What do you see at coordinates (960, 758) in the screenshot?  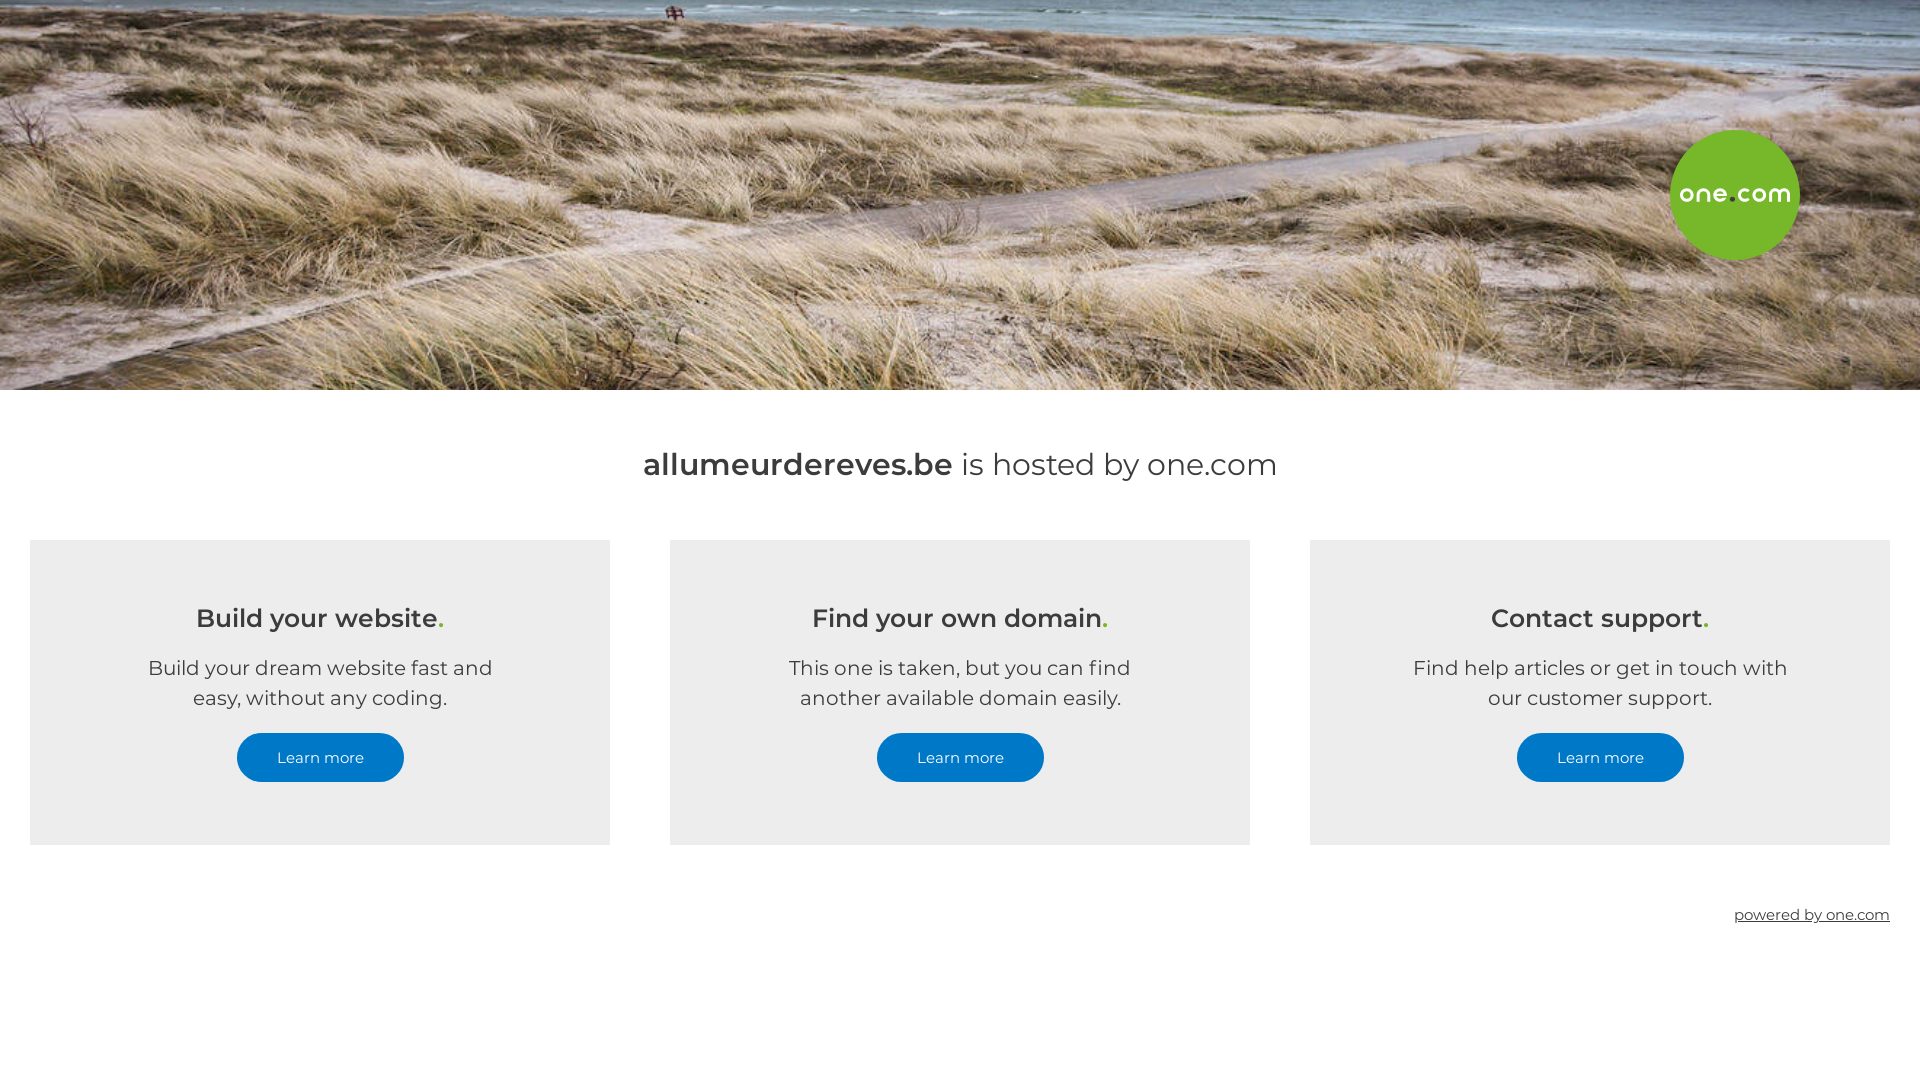 I see `Learn more` at bounding box center [960, 758].